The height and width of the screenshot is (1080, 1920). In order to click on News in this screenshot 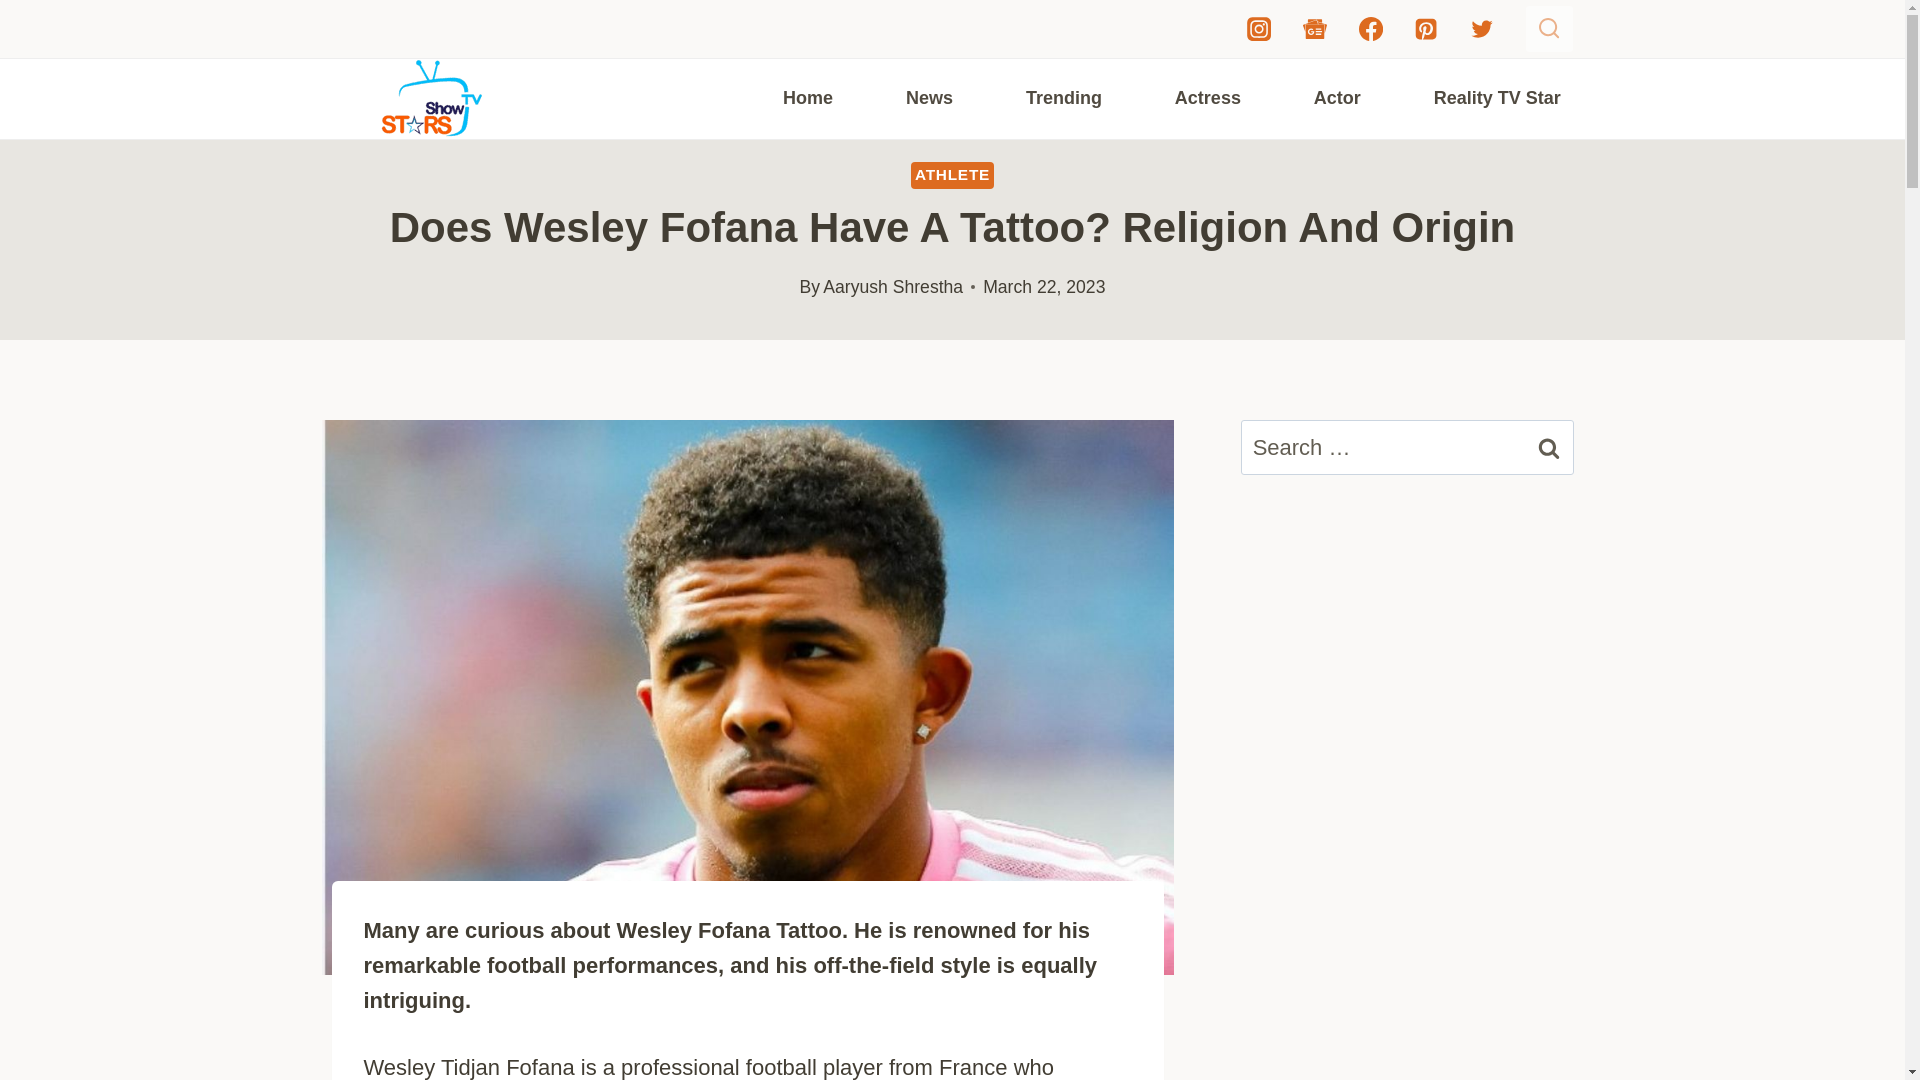, I will do `click(928, 98)`.